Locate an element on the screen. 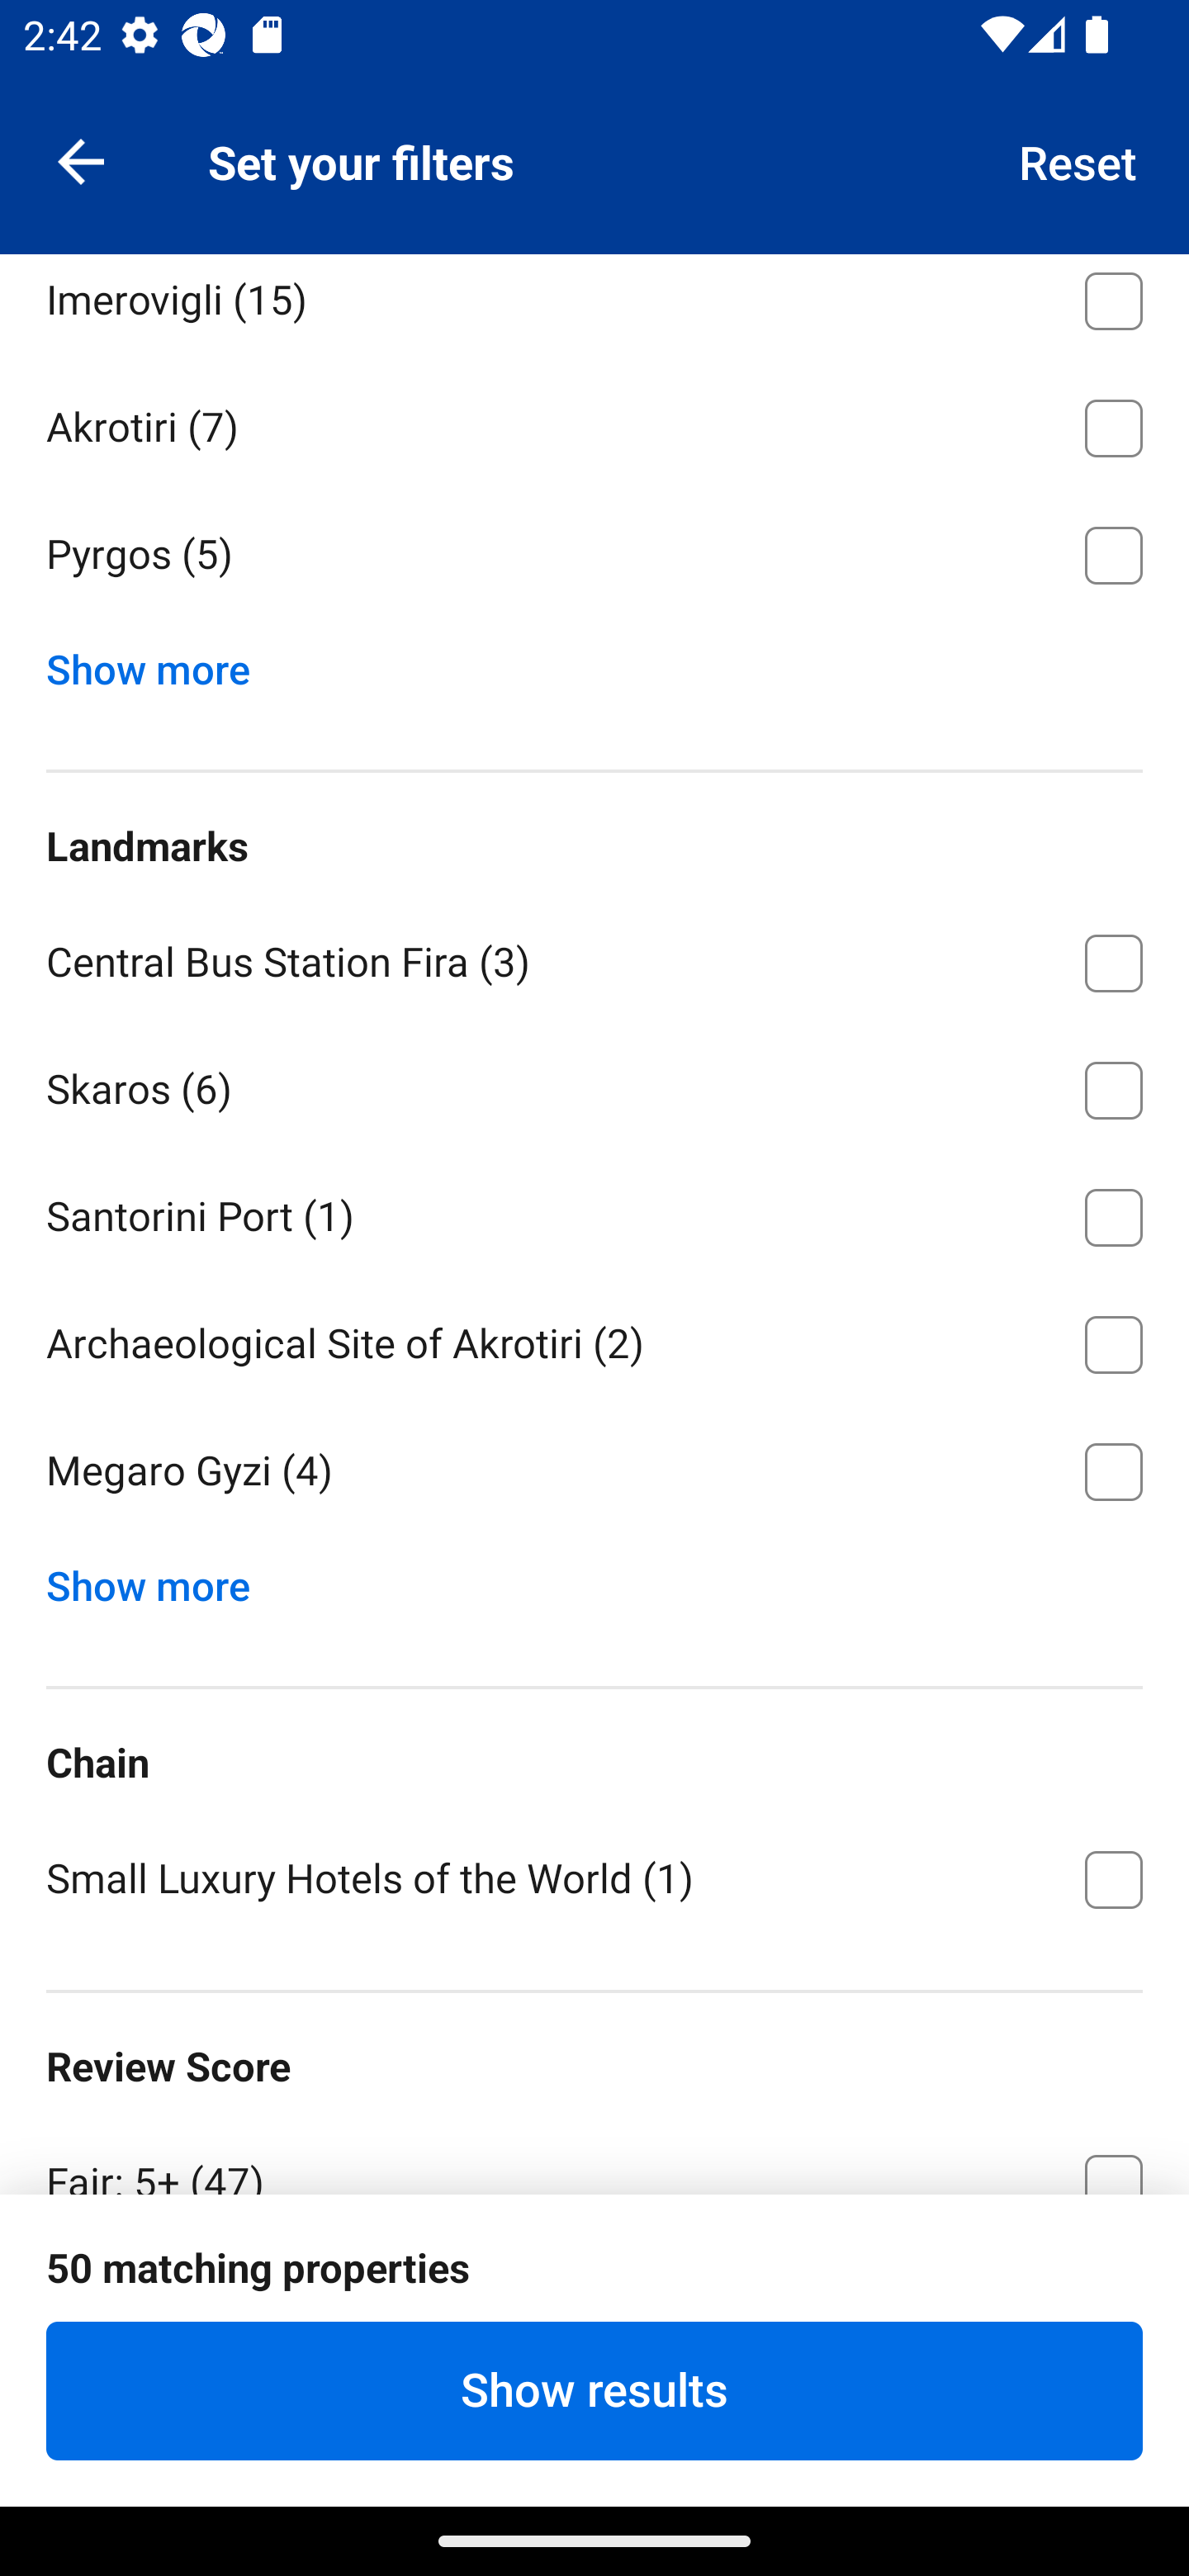 The width and height of the screenshot is (1189, 2576). Small Luxury Hotels of the World ⁦(1) is located at coordinates (594, 1876).